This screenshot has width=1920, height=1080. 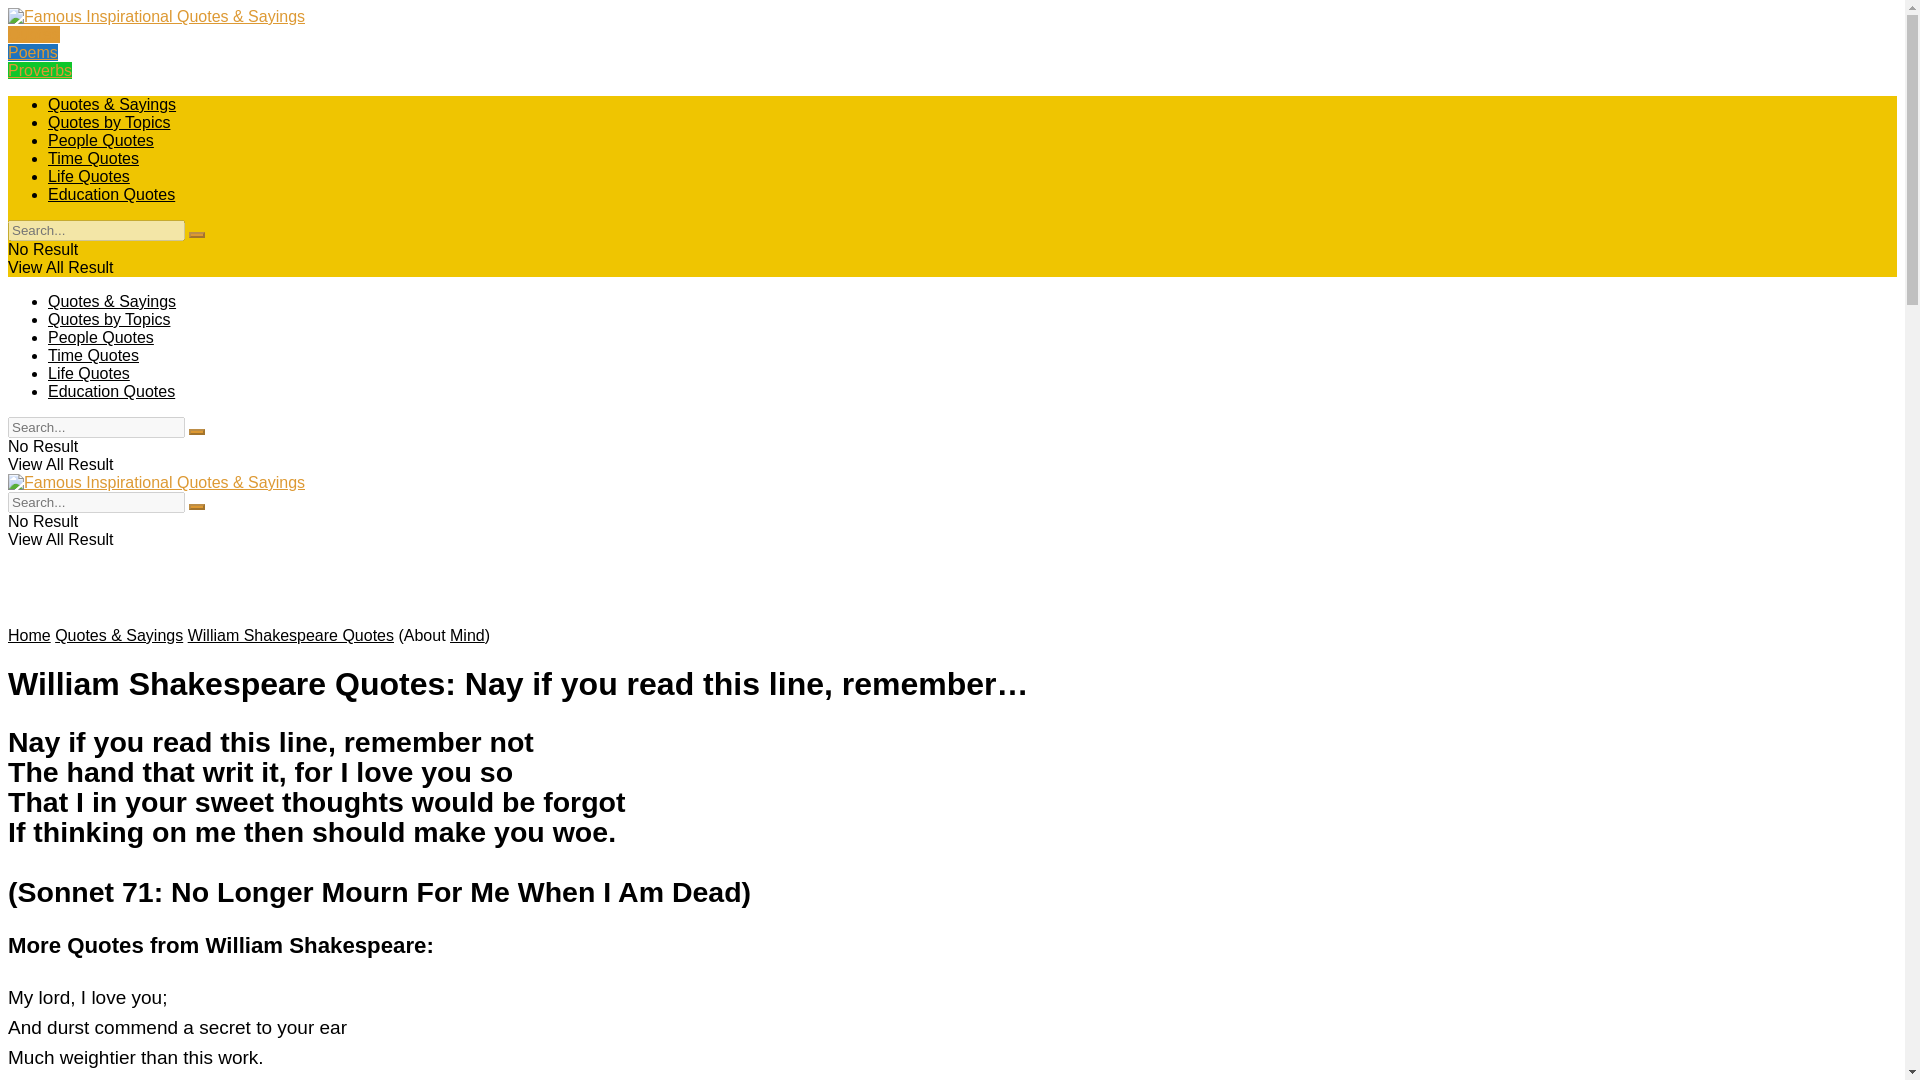 I want to click on Quotes, so click(x=33, y=34).